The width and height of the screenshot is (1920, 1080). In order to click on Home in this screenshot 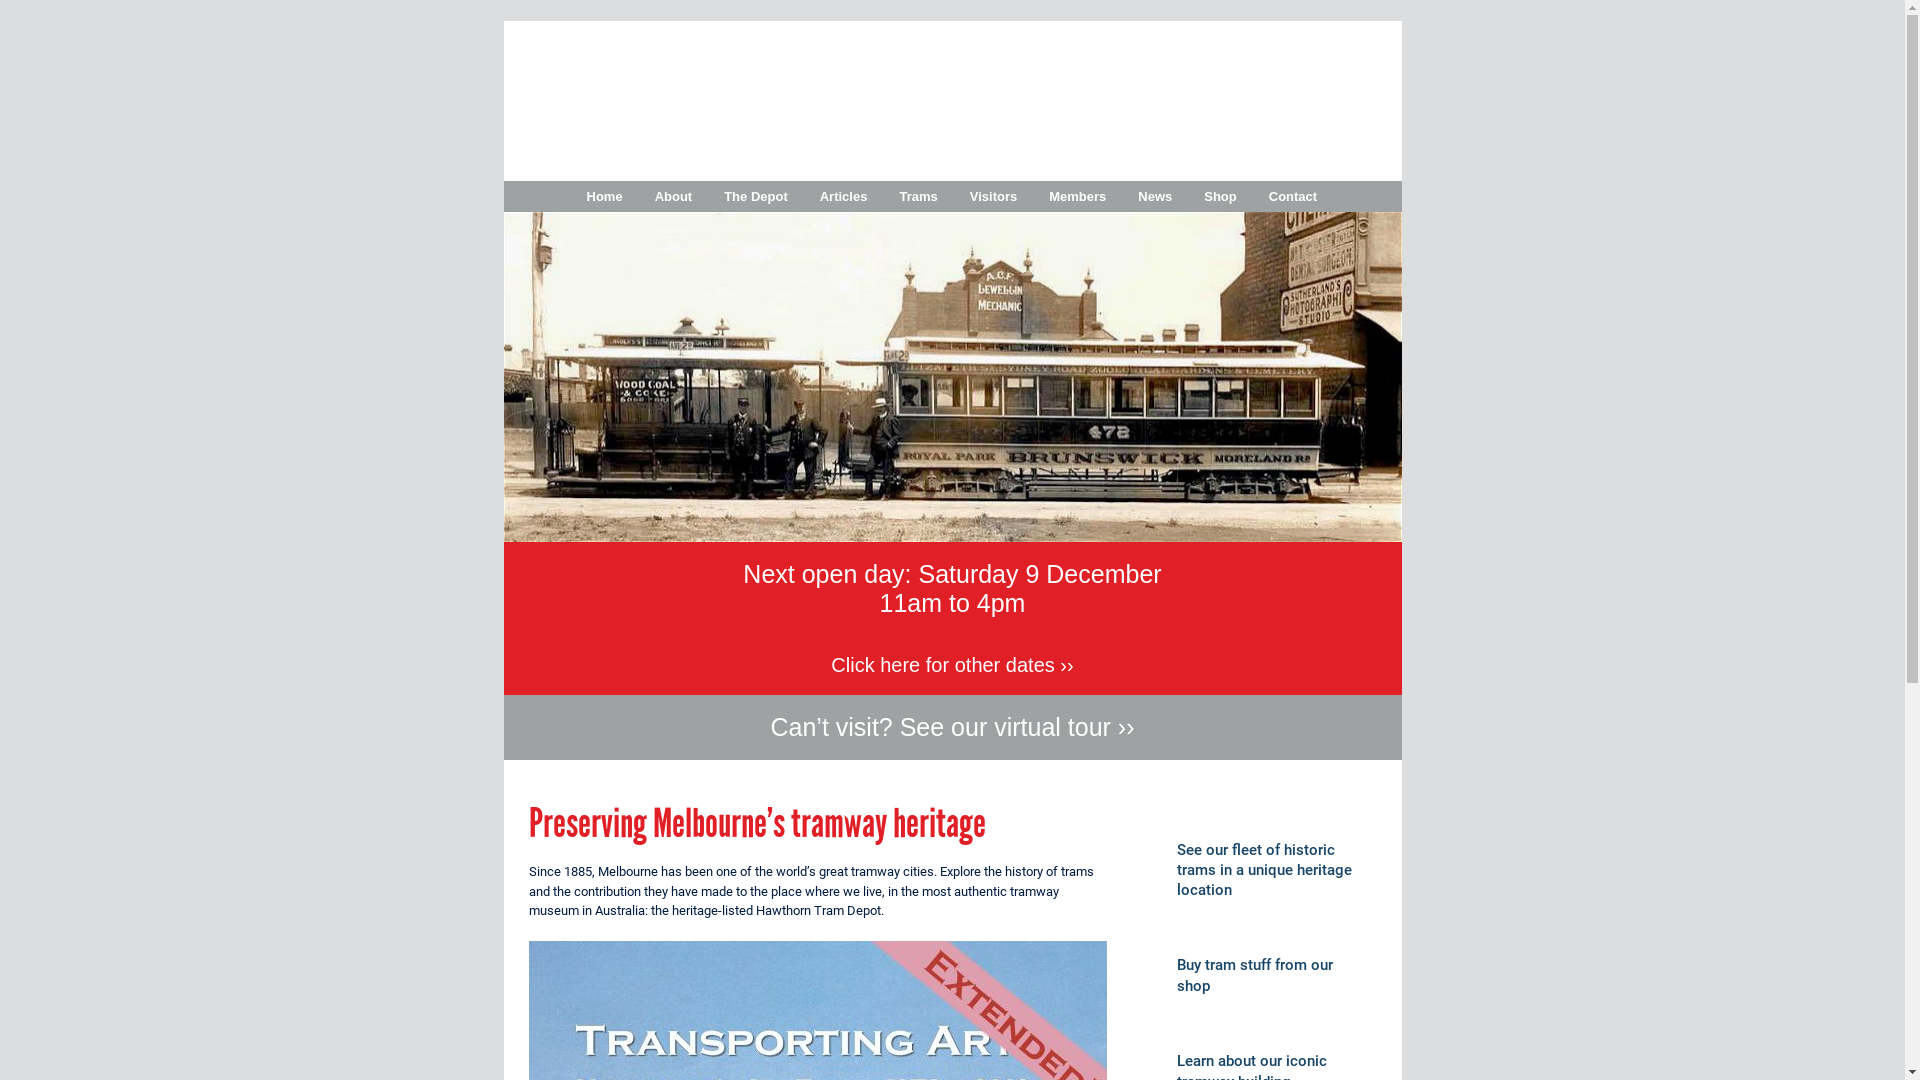, I will do `click(605, 196)`.